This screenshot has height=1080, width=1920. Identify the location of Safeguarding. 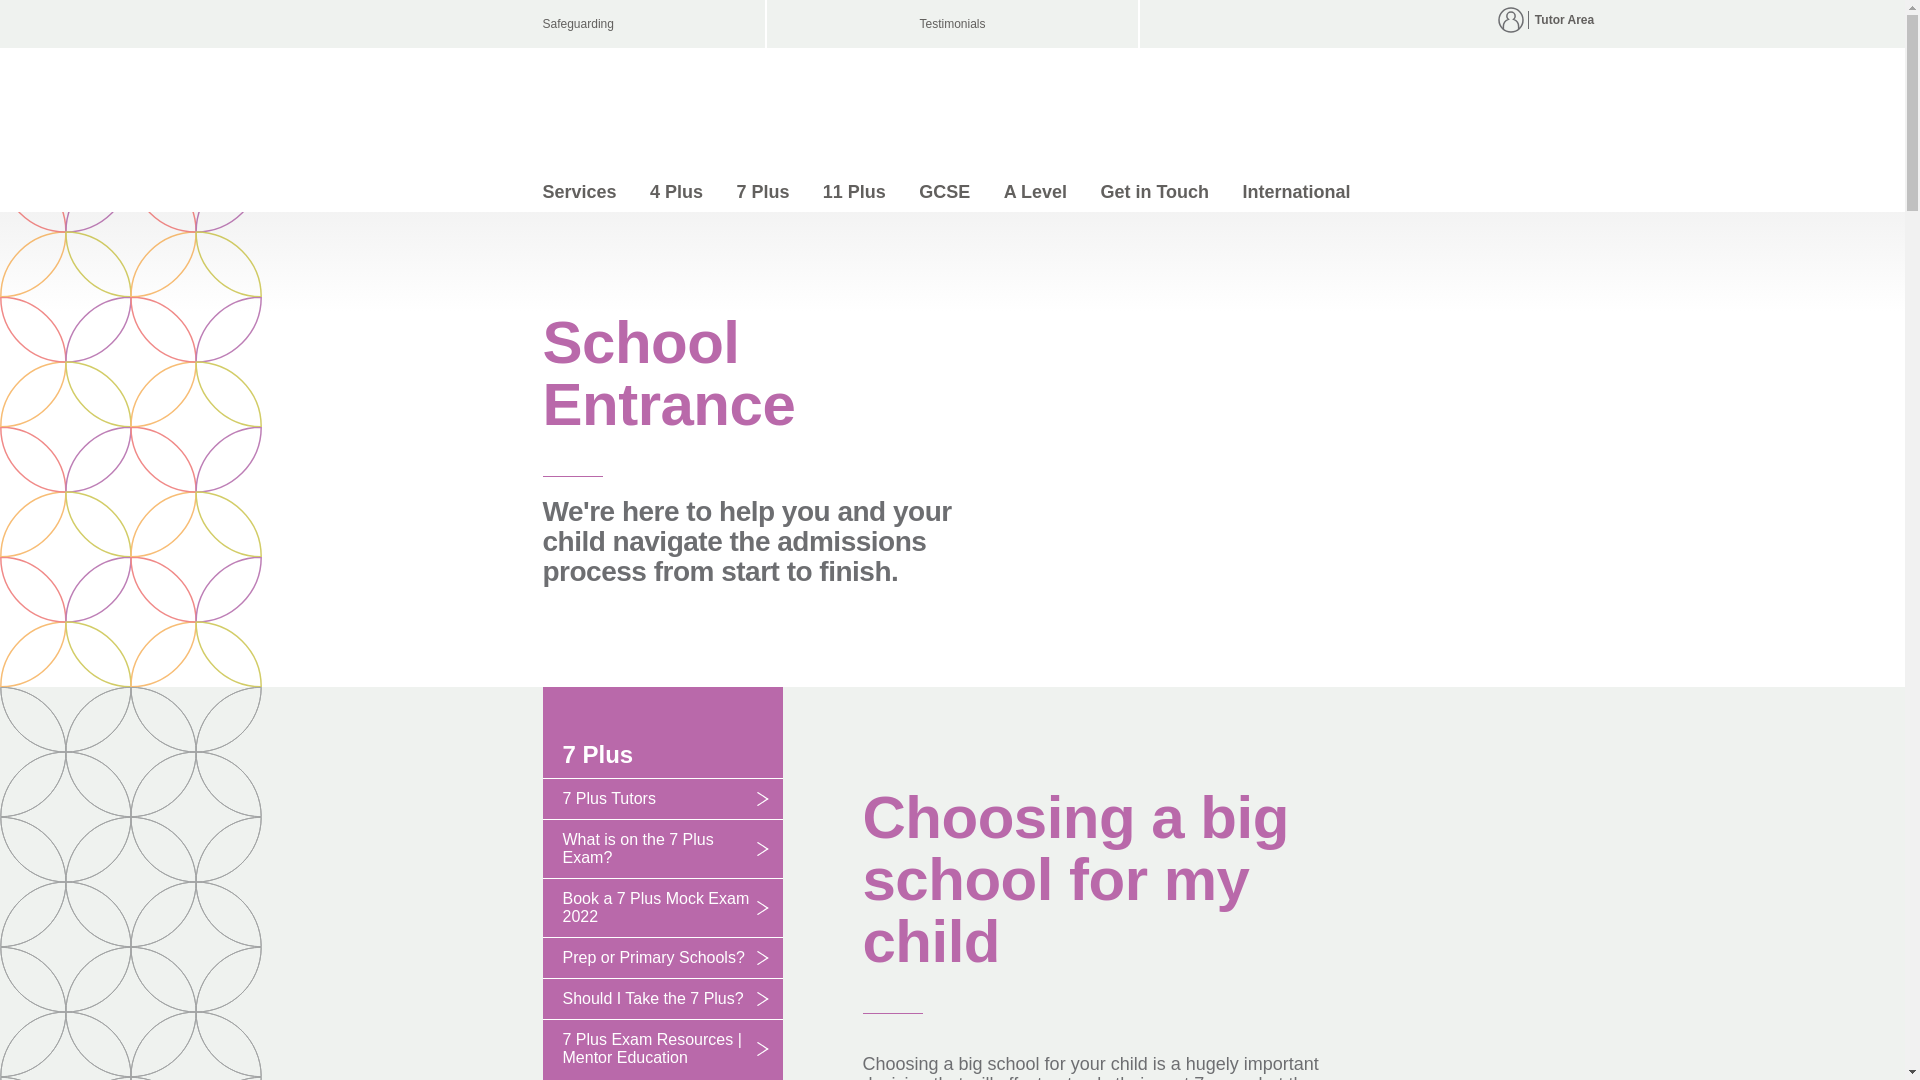
(644, 24).